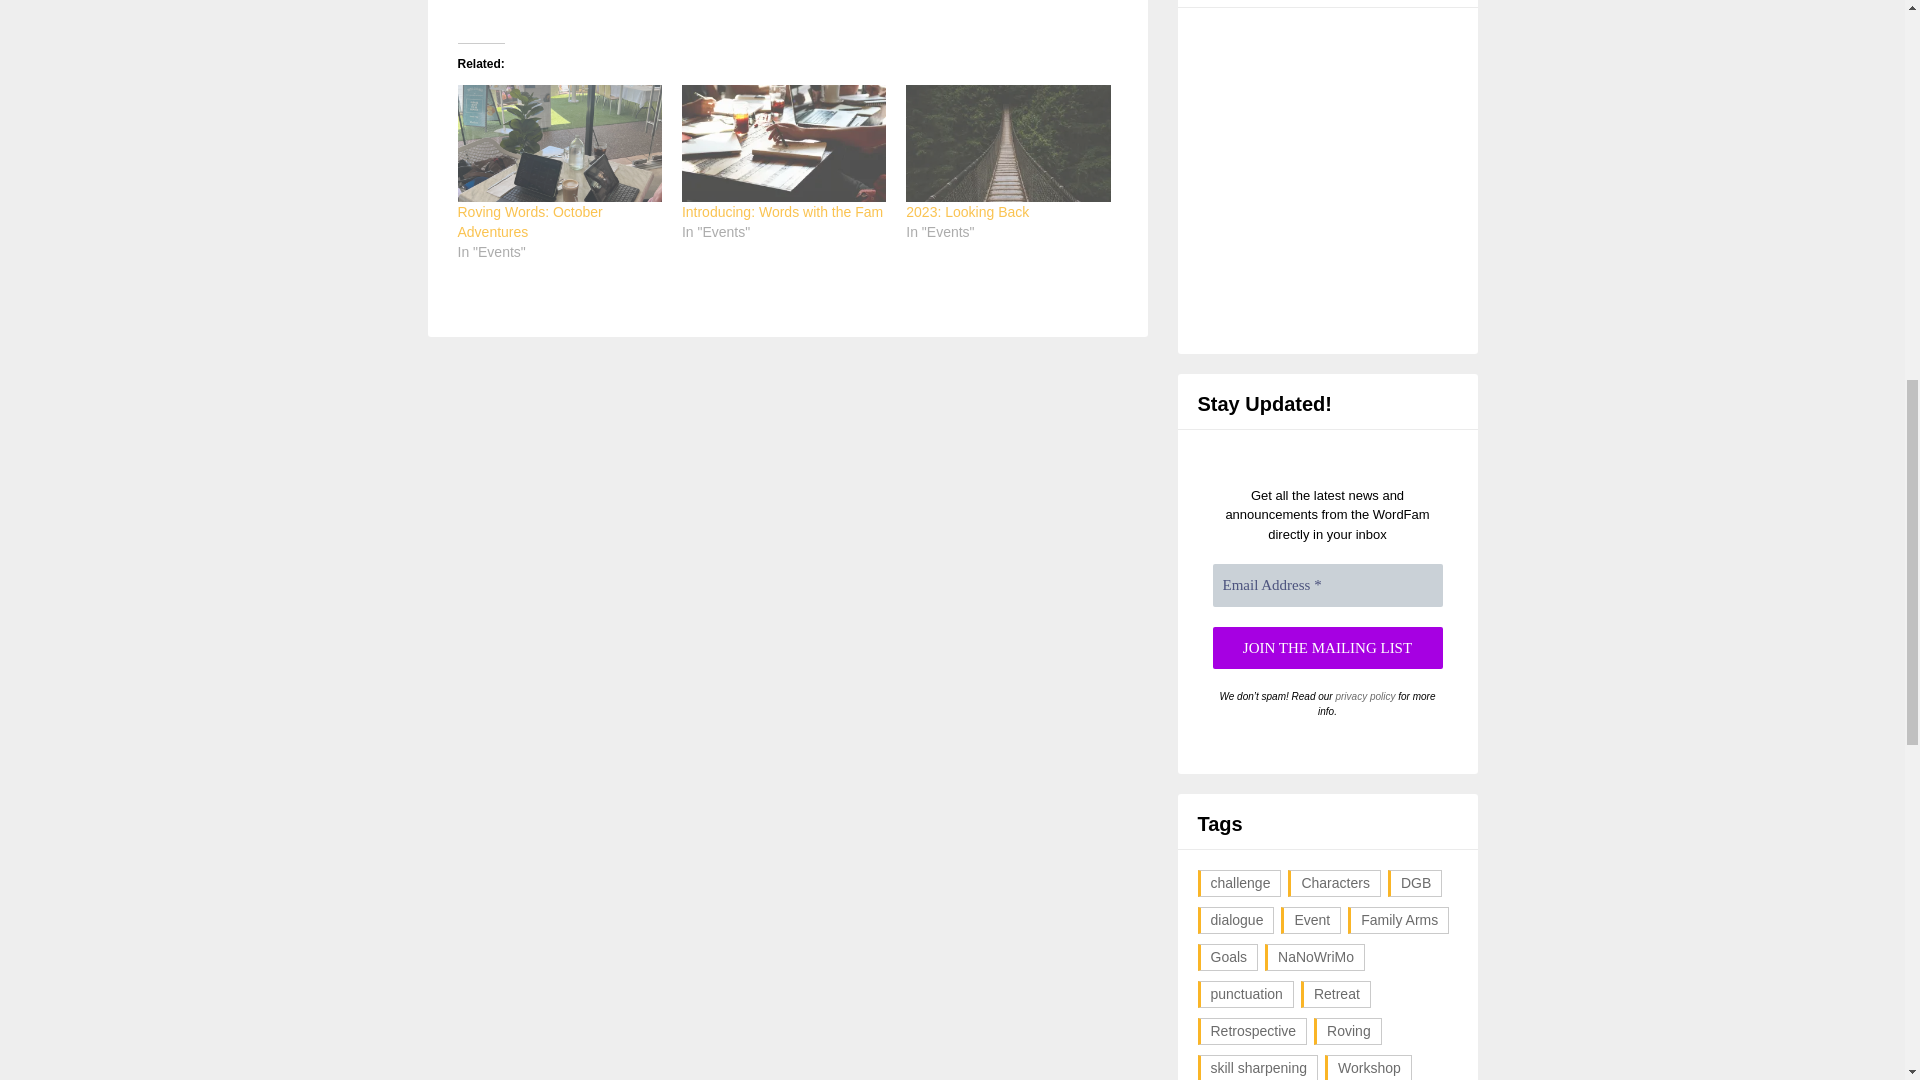 The width and height of the screenshot is (1920, 1080). What do you see at coordinates (1326, 648) in the screenshot?
I see `JOIN THE MAILING LIST` at bounding box center [1326, 648].